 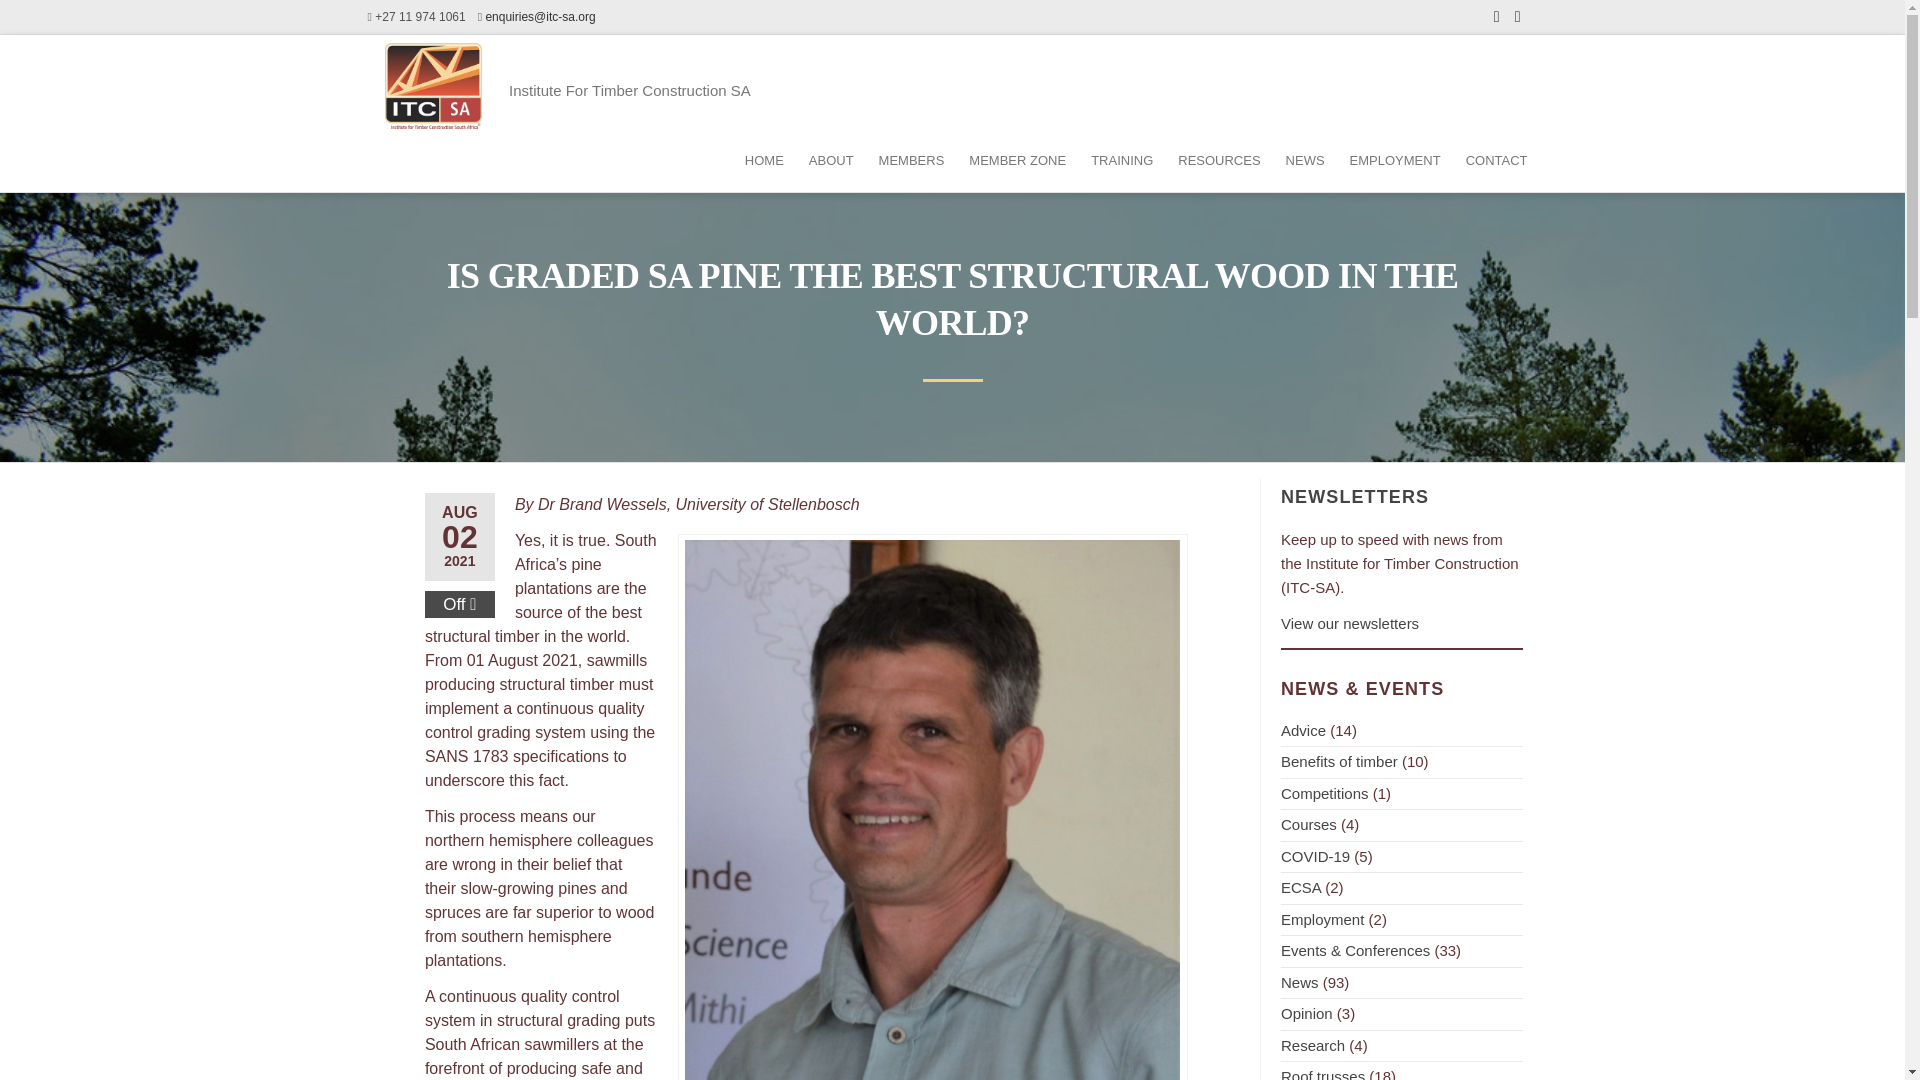 I want to click on ITC-SA, so click(x=555, y=95).